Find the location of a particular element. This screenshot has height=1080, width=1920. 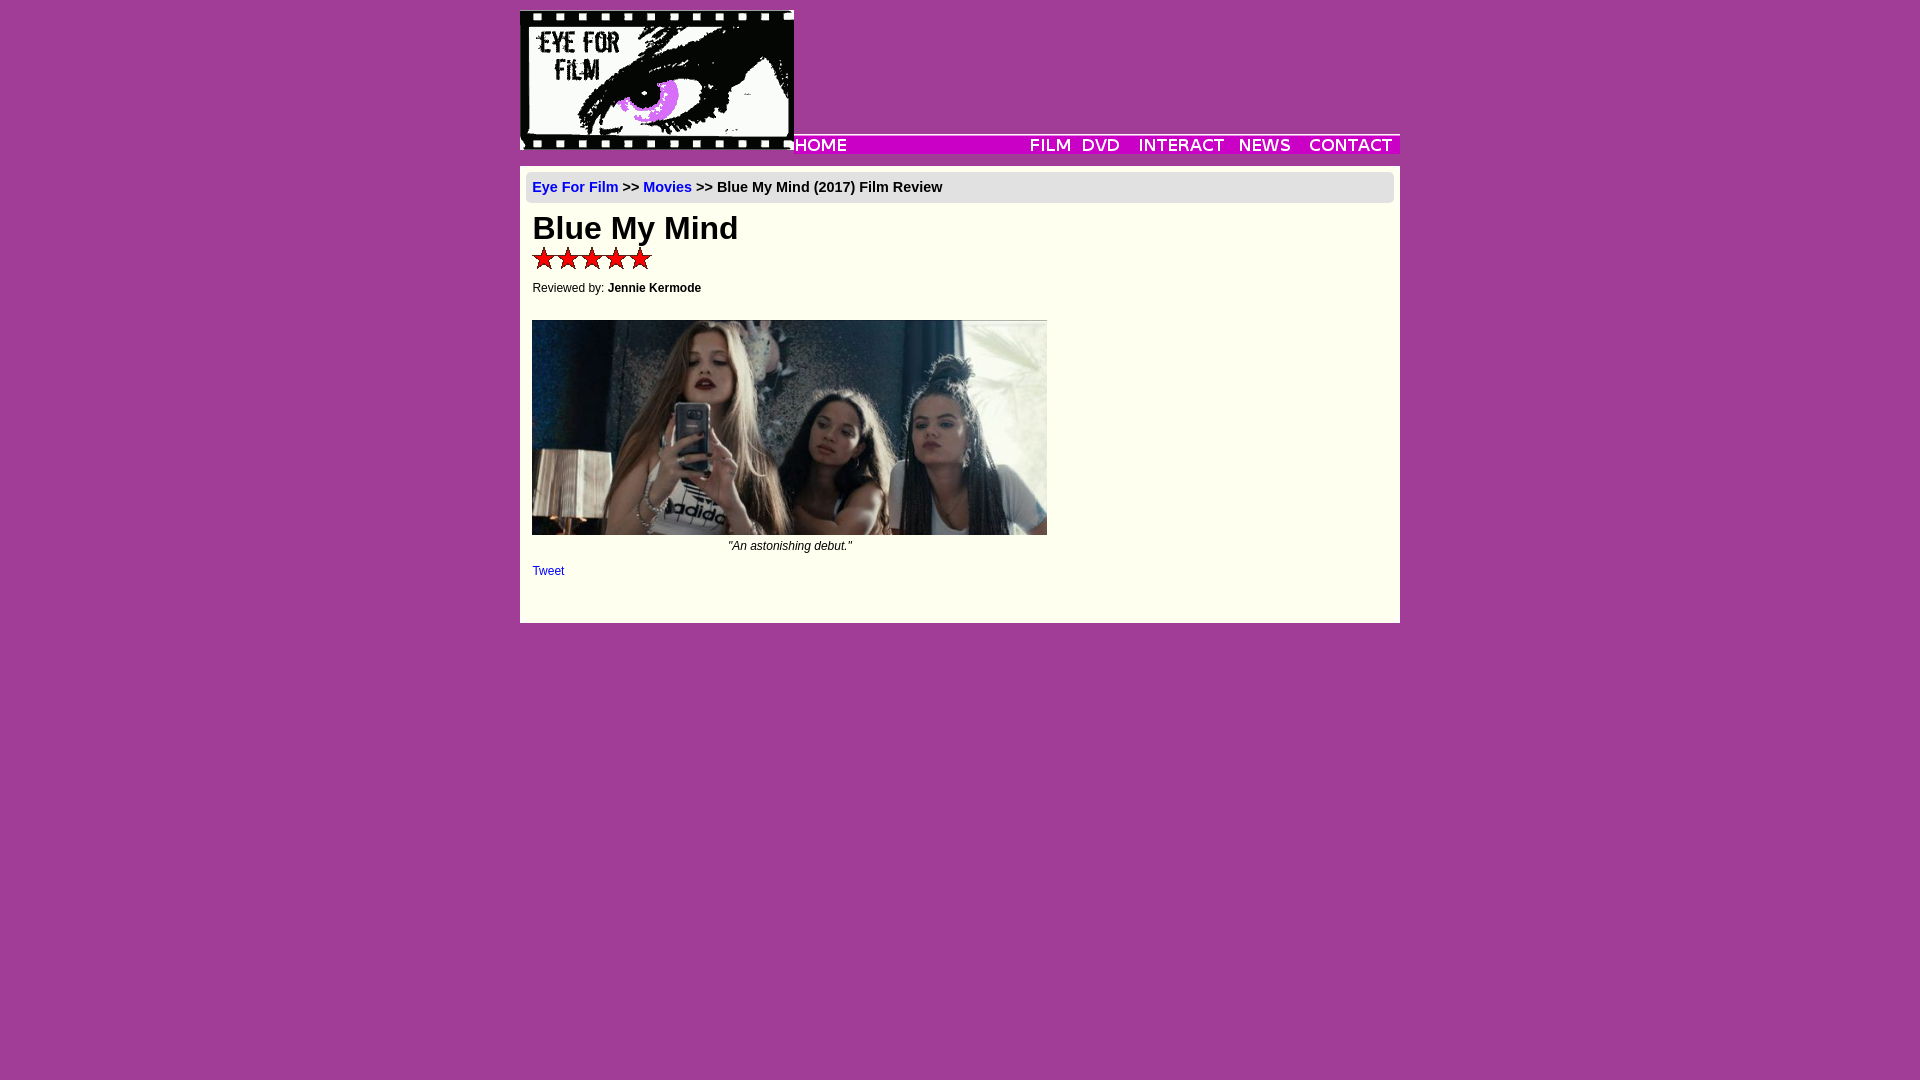

Jennie Kermode is located at coordinates (654, 287).